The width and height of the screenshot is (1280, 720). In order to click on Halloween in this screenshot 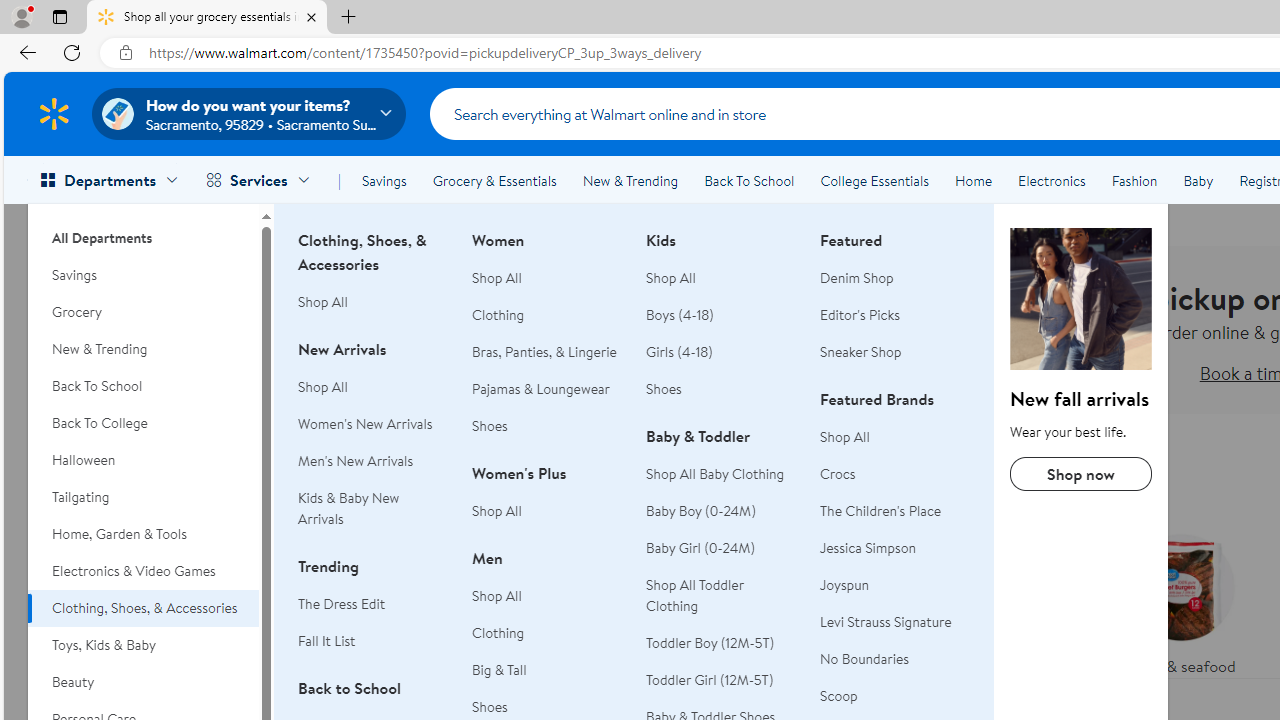, I will do `click(143, 460)`.